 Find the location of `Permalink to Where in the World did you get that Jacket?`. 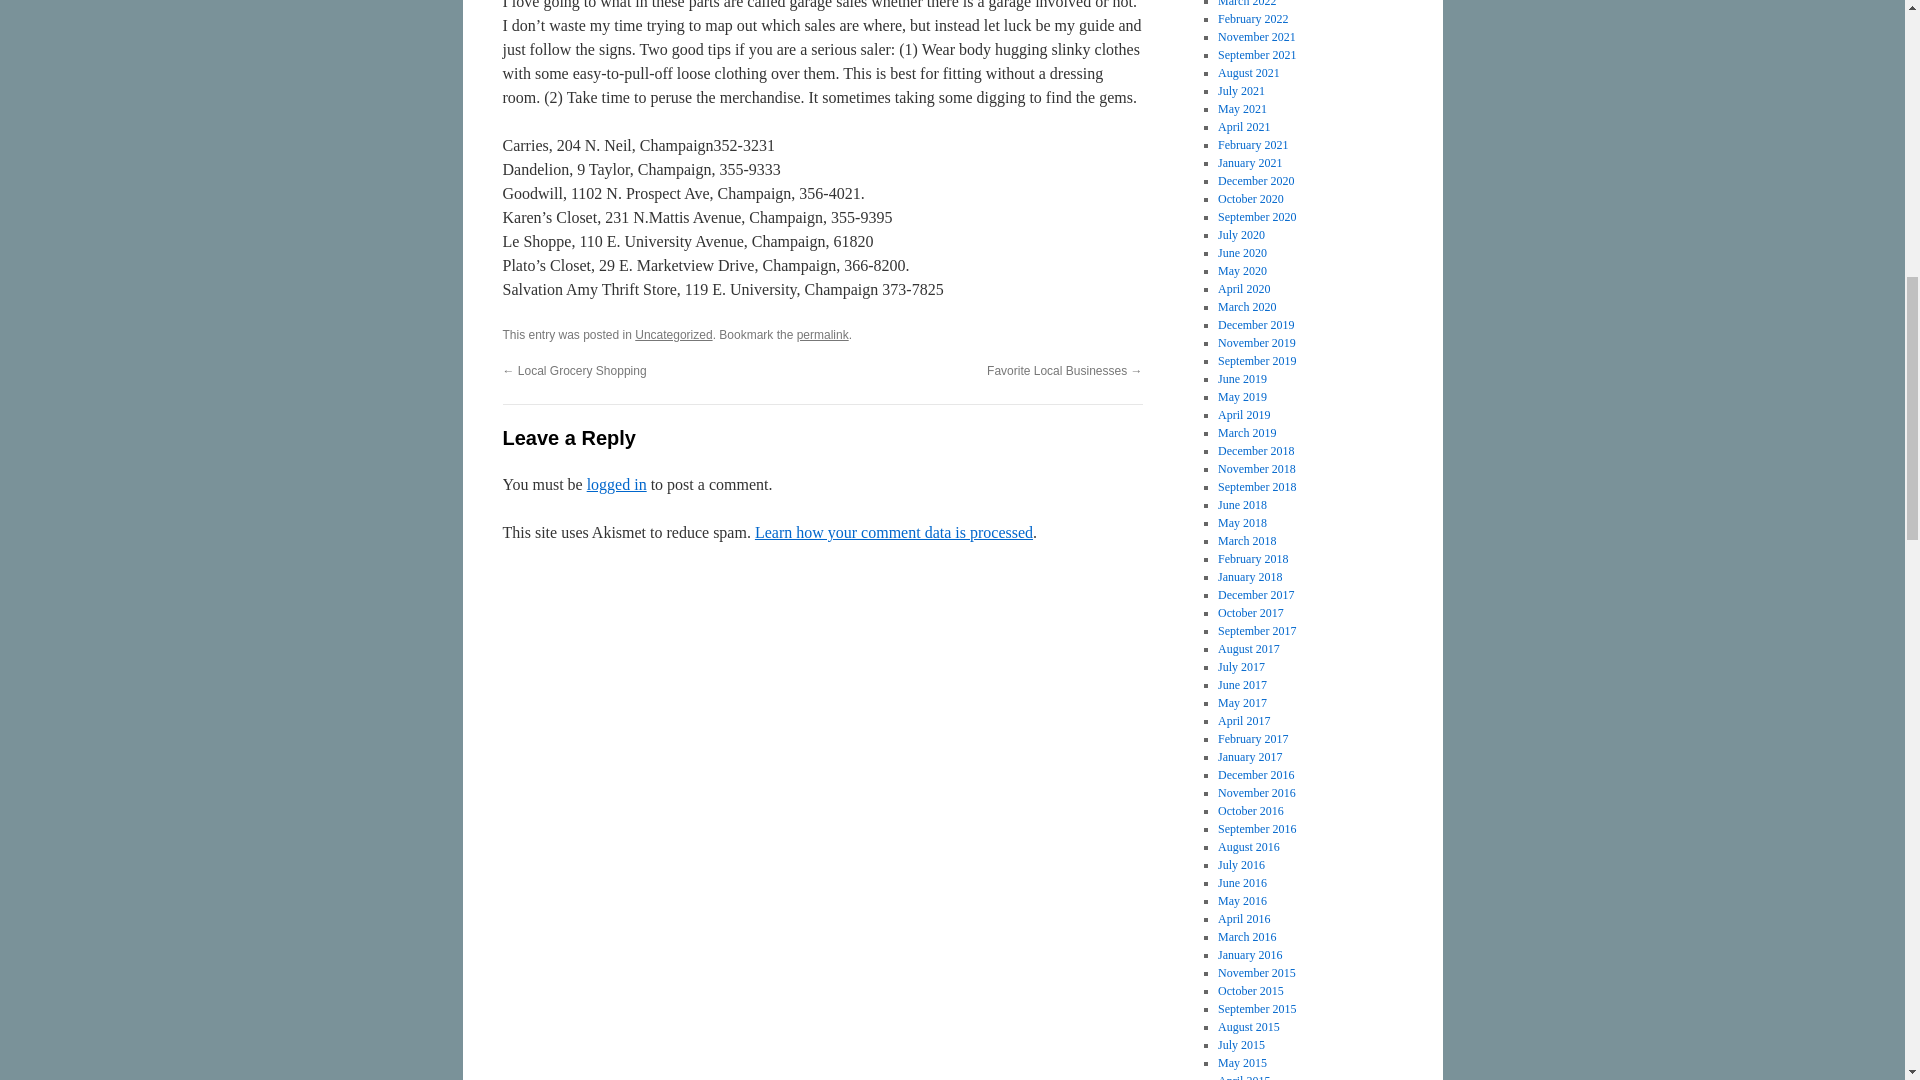

Permalink to Where in the World did you get that Jacket? is located at coordinates (822, 335).